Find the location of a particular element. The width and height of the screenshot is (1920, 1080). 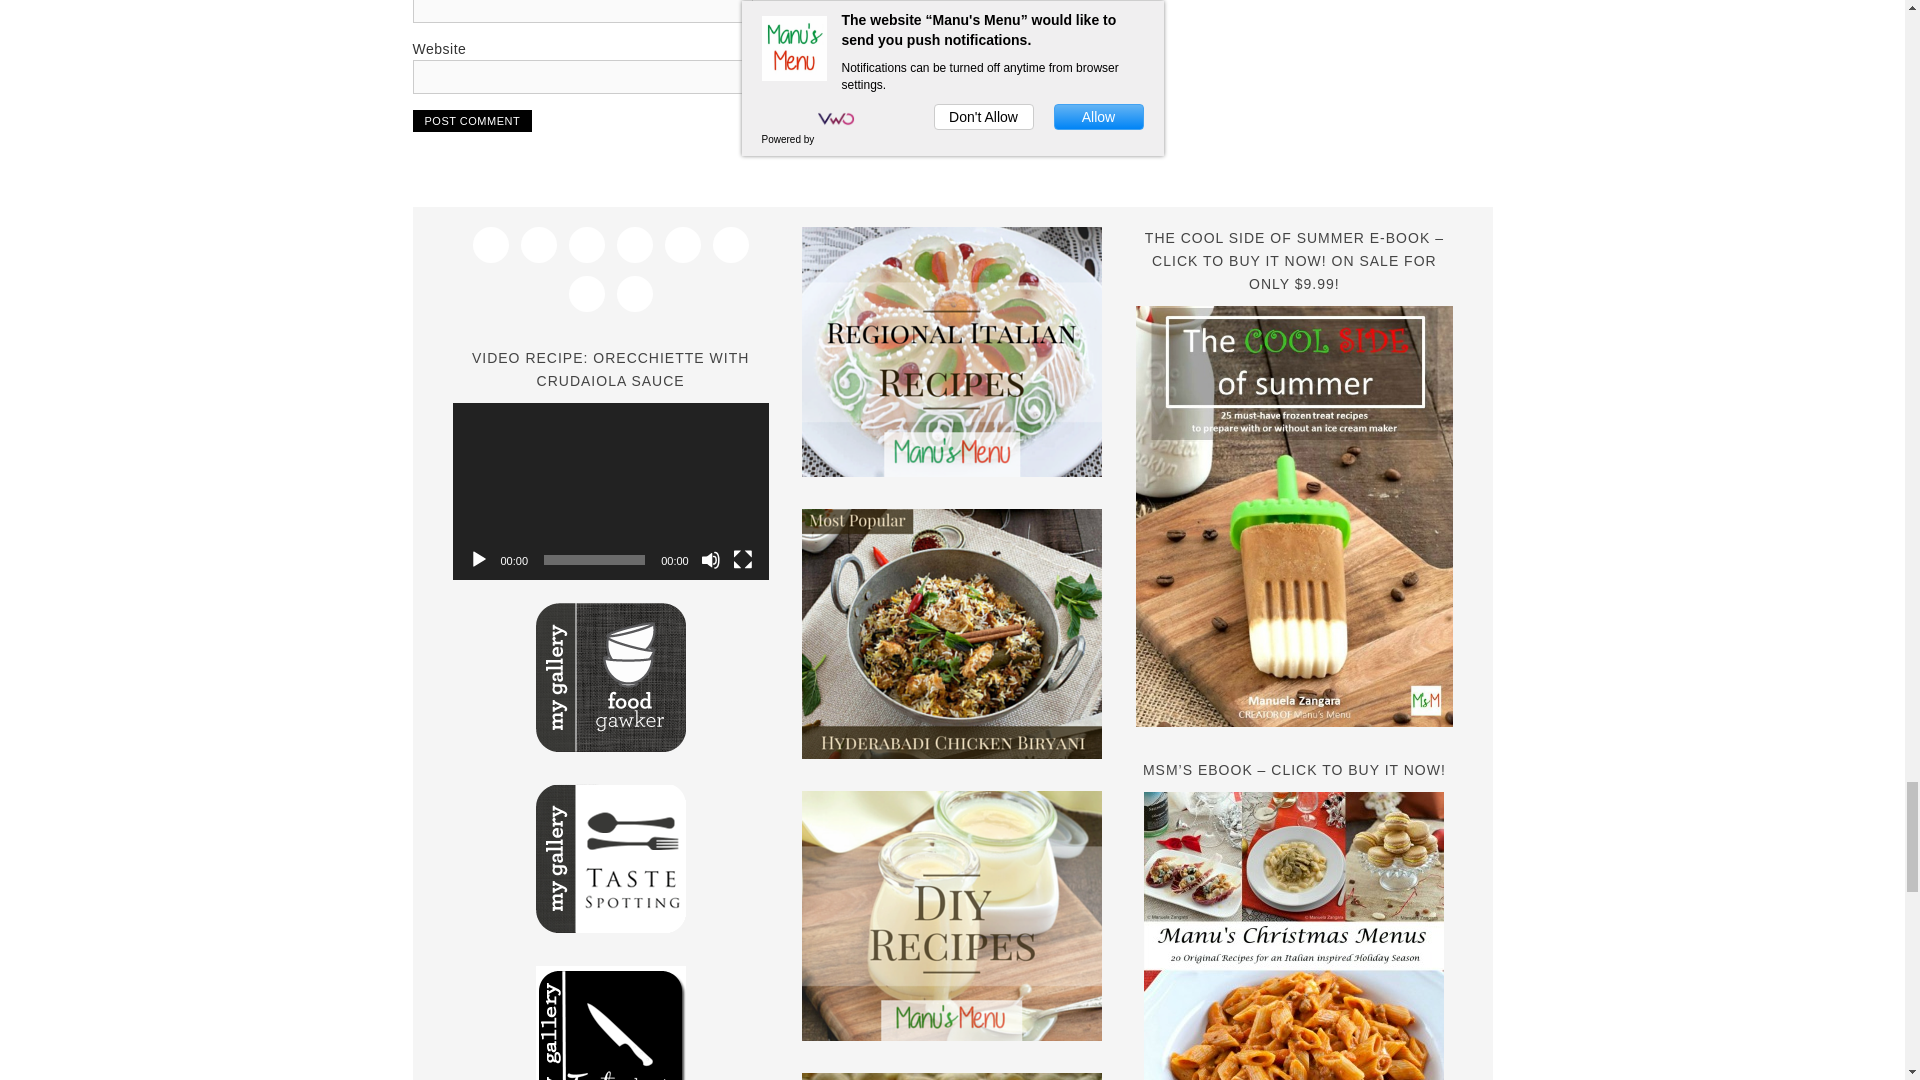

Mute is located at coordinates (710, 560).